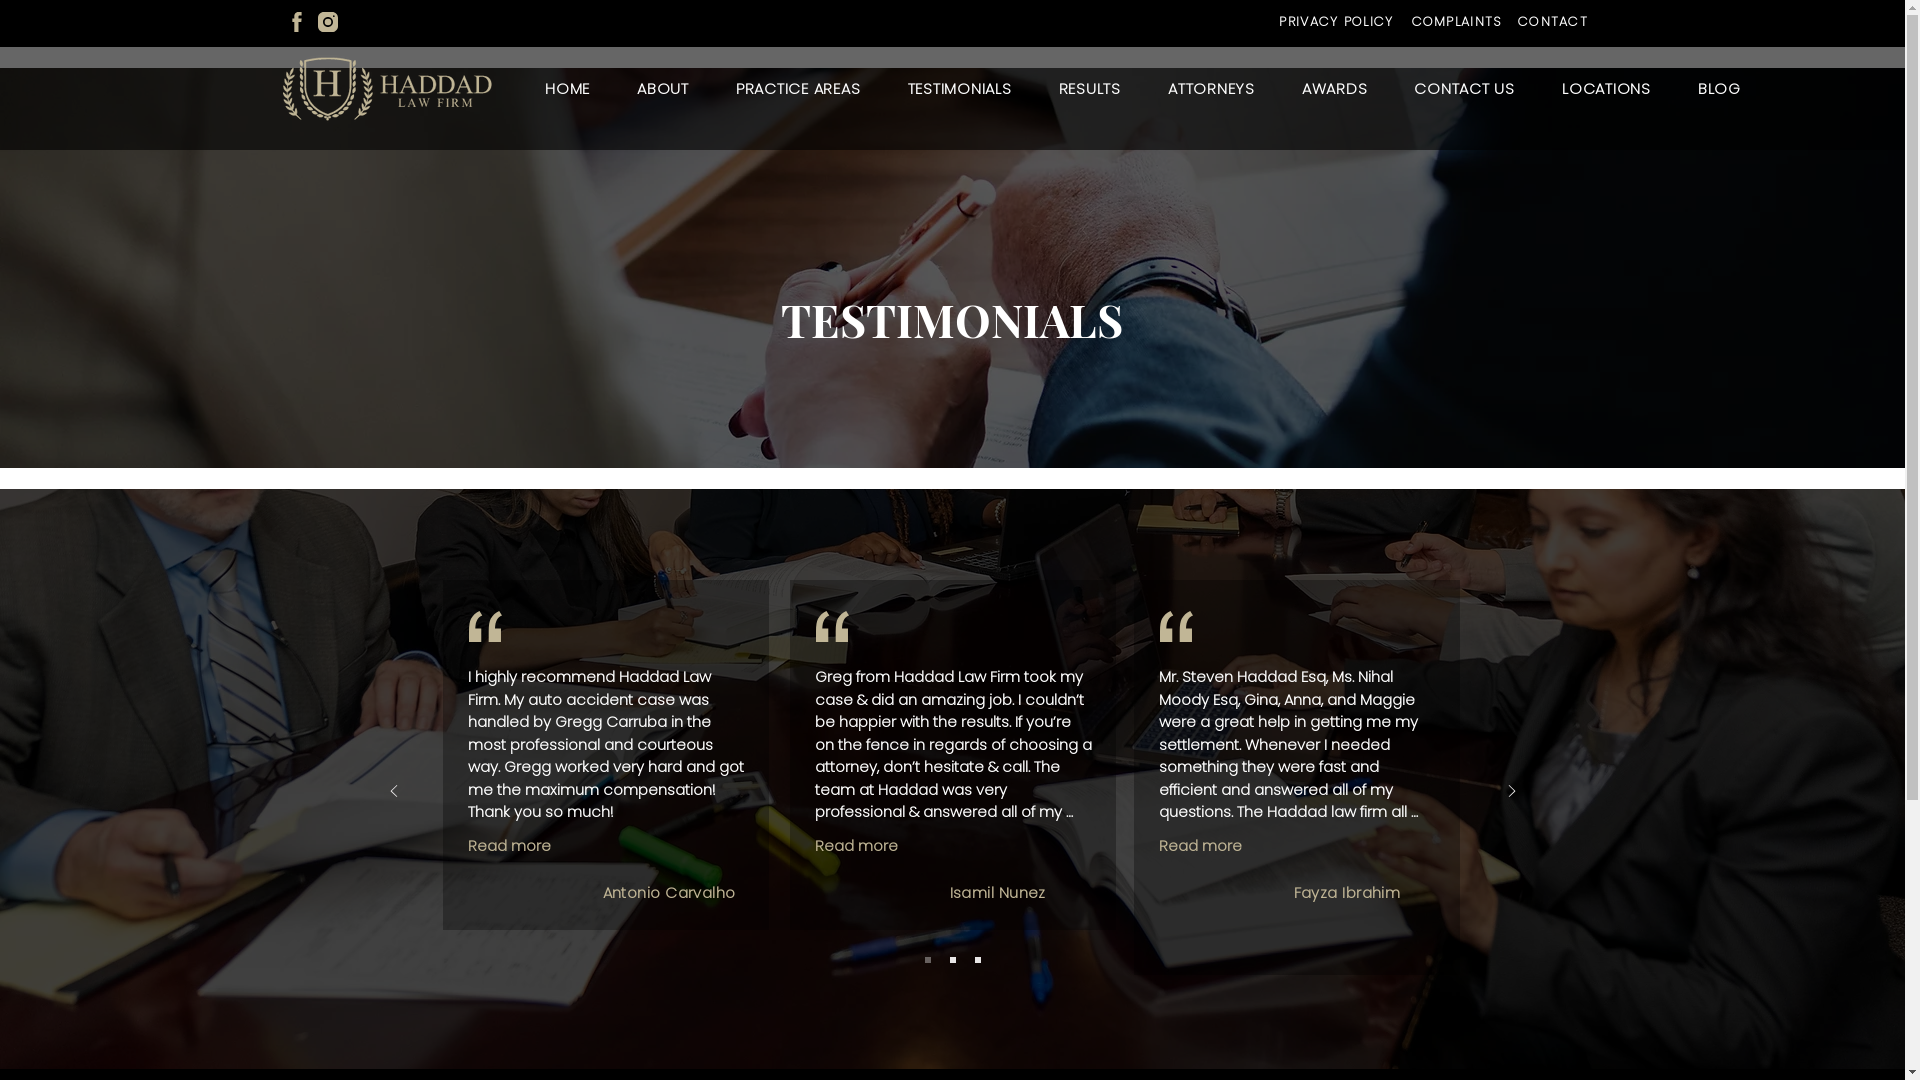 The width and height of the screenshot is (1920, 1080). I want to click on Read more, so click(856, 846).